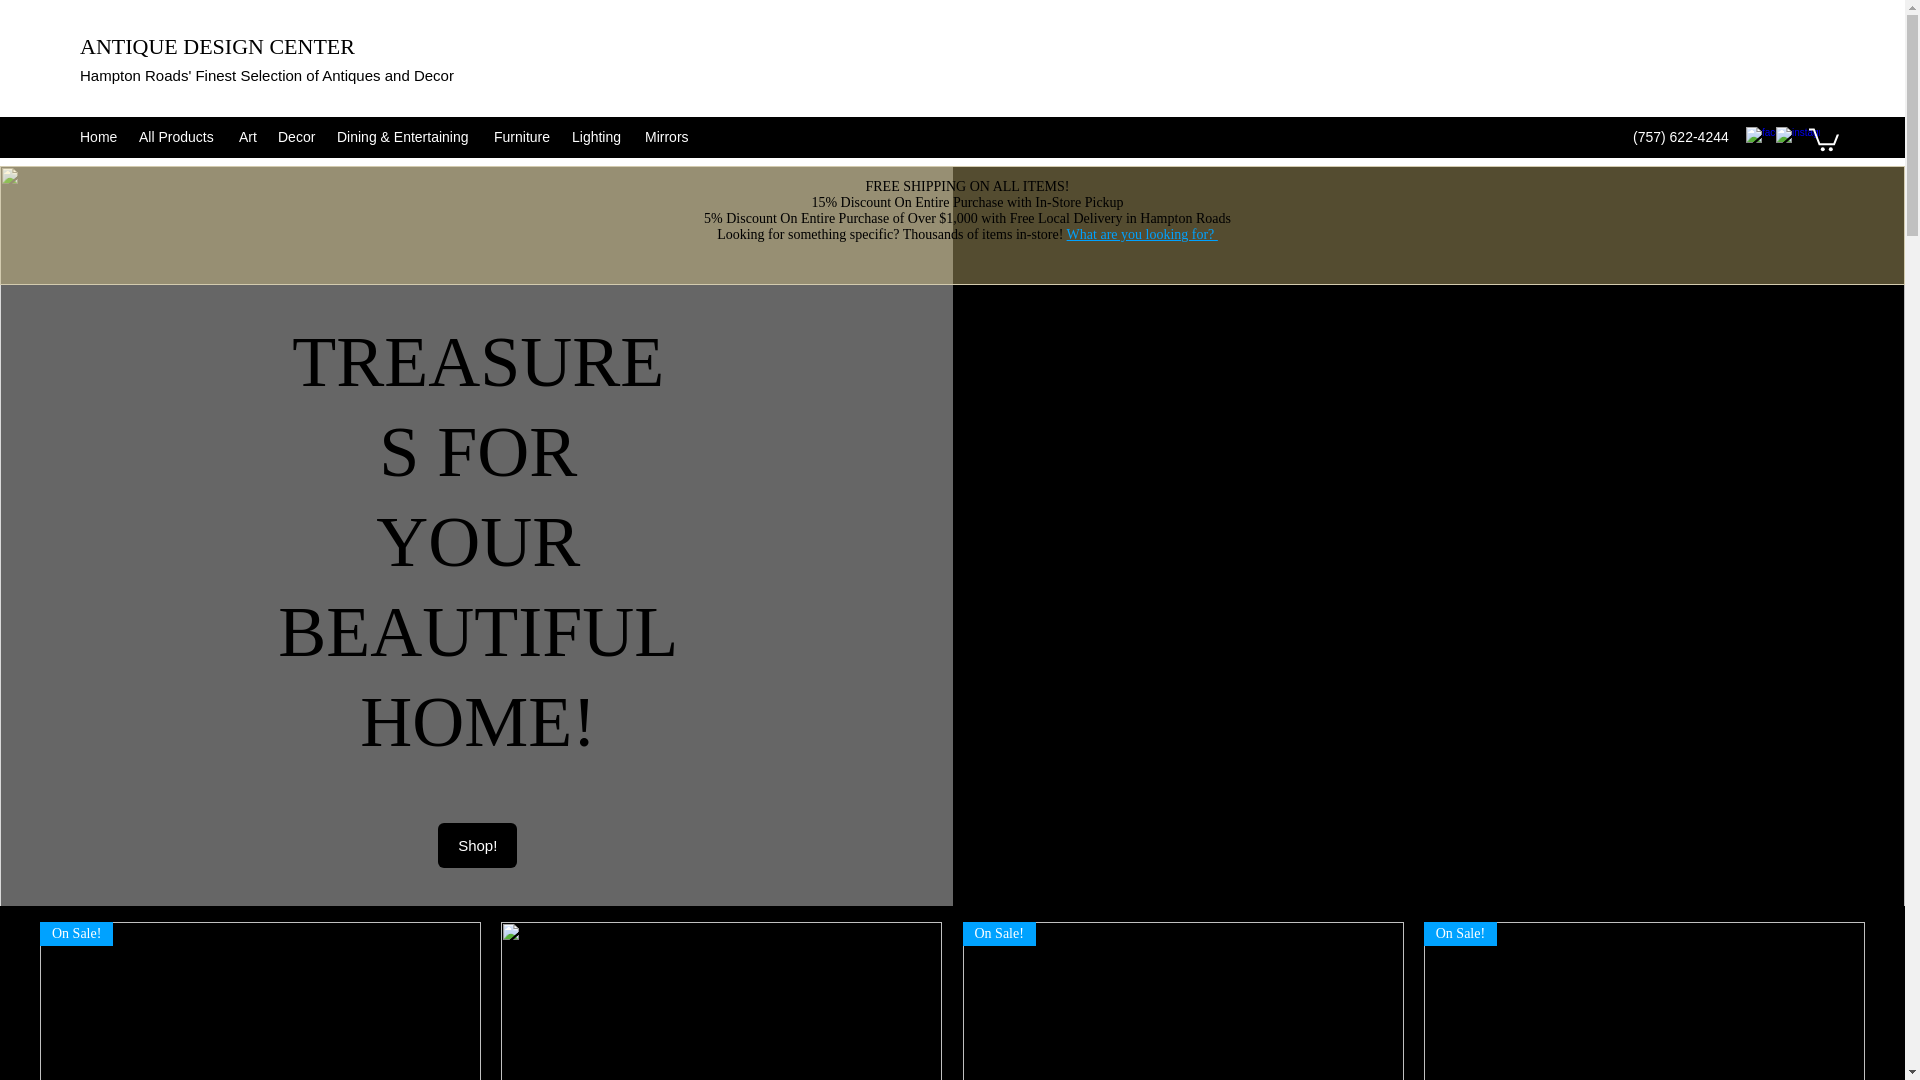 The width and height of the screenshot is (1920, 1080). Describe the element at coordinates (522, 138) in the screenshot. I see `Furniture` at that location.